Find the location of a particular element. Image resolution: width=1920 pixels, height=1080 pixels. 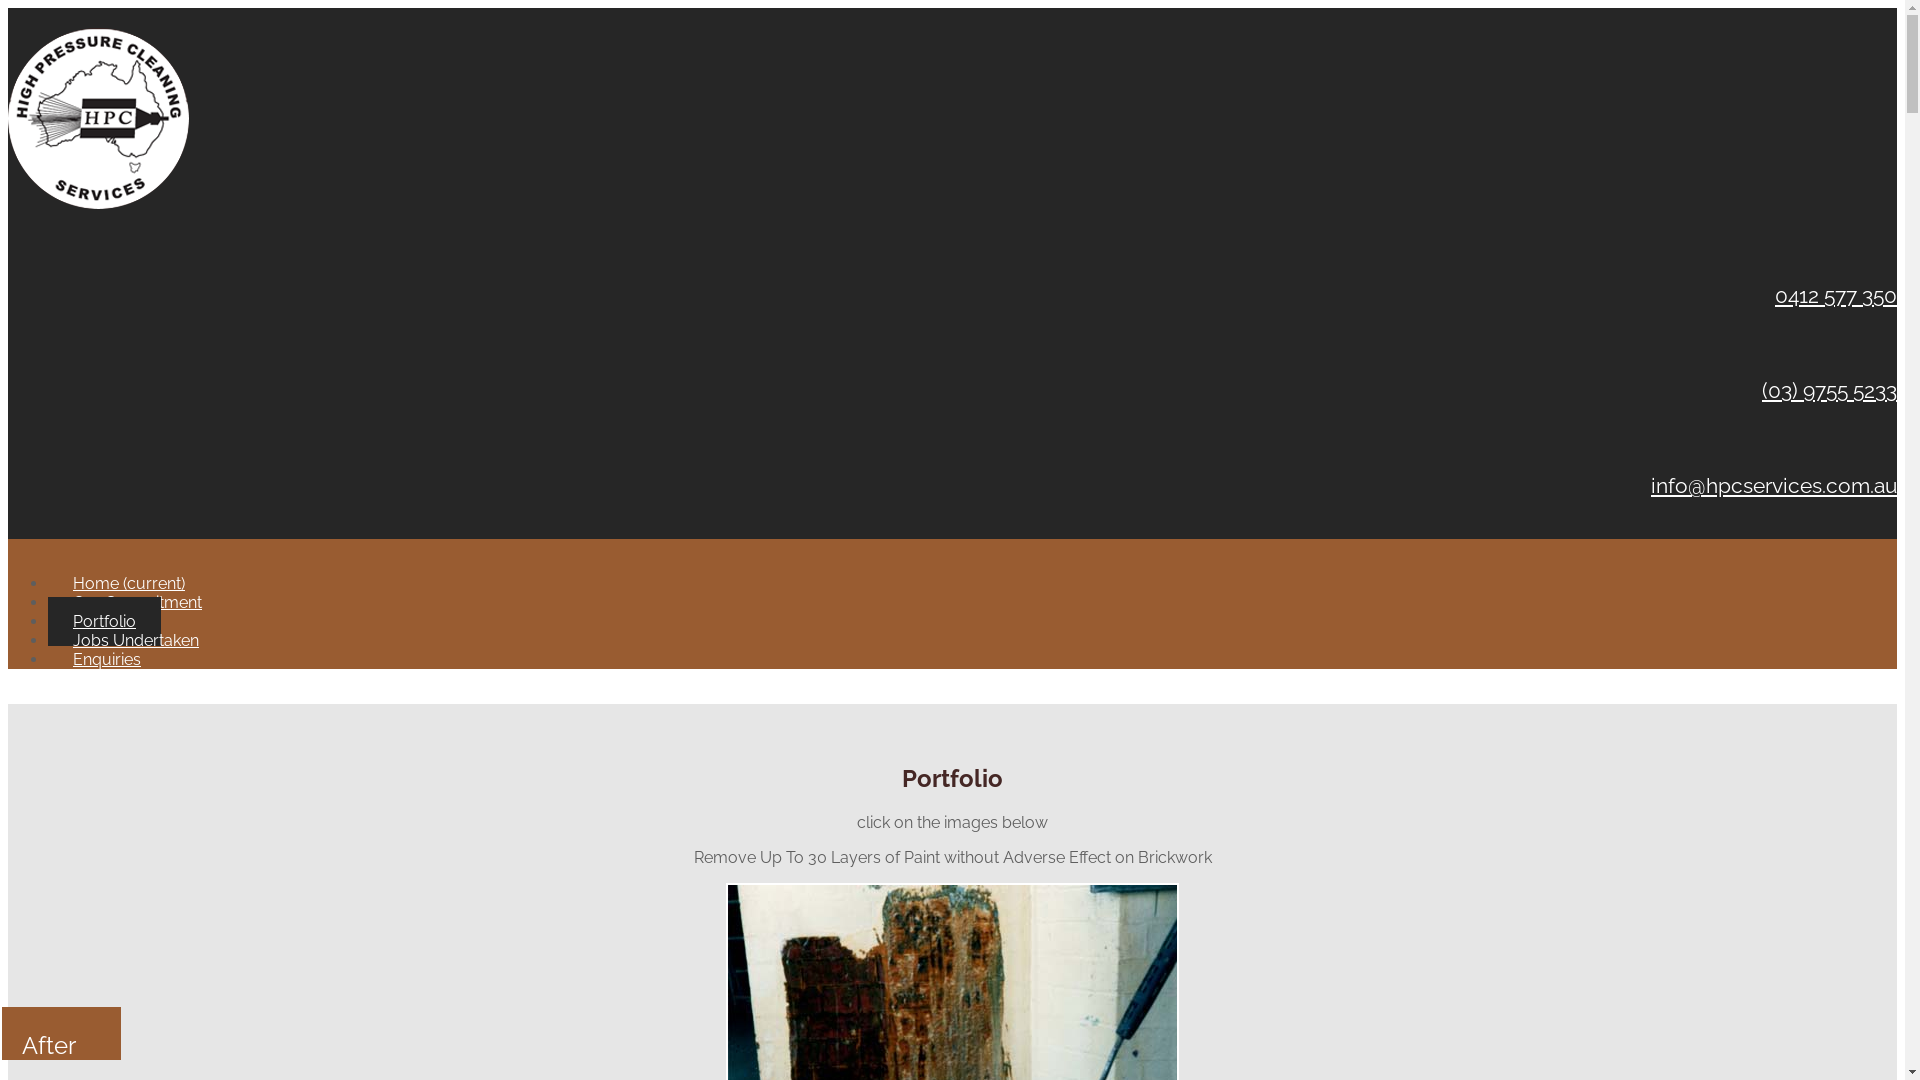

Our Commitment is located at coordinates (138, 602).